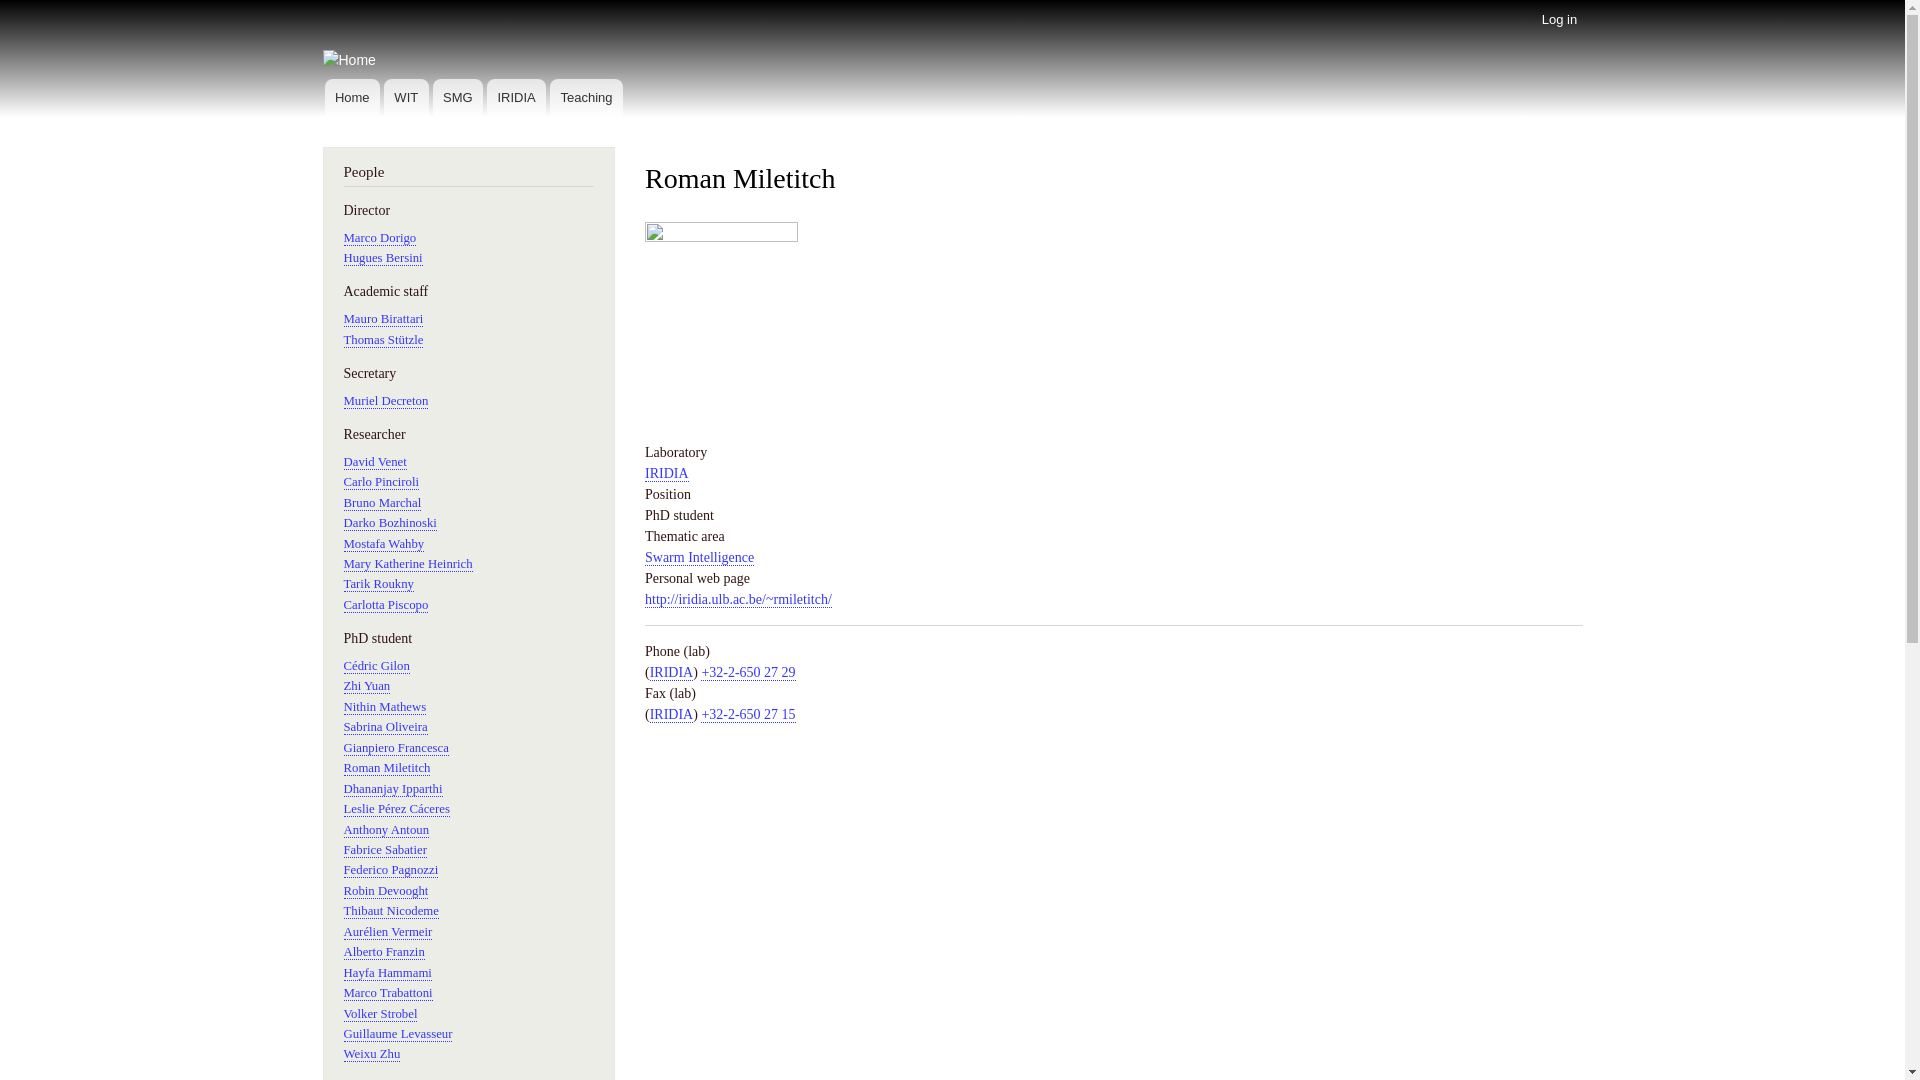 Image resolution: width=1920 pixels, height=1080 pixels. I want to click on Dhananjay Ipparthi, so click(394, 790).